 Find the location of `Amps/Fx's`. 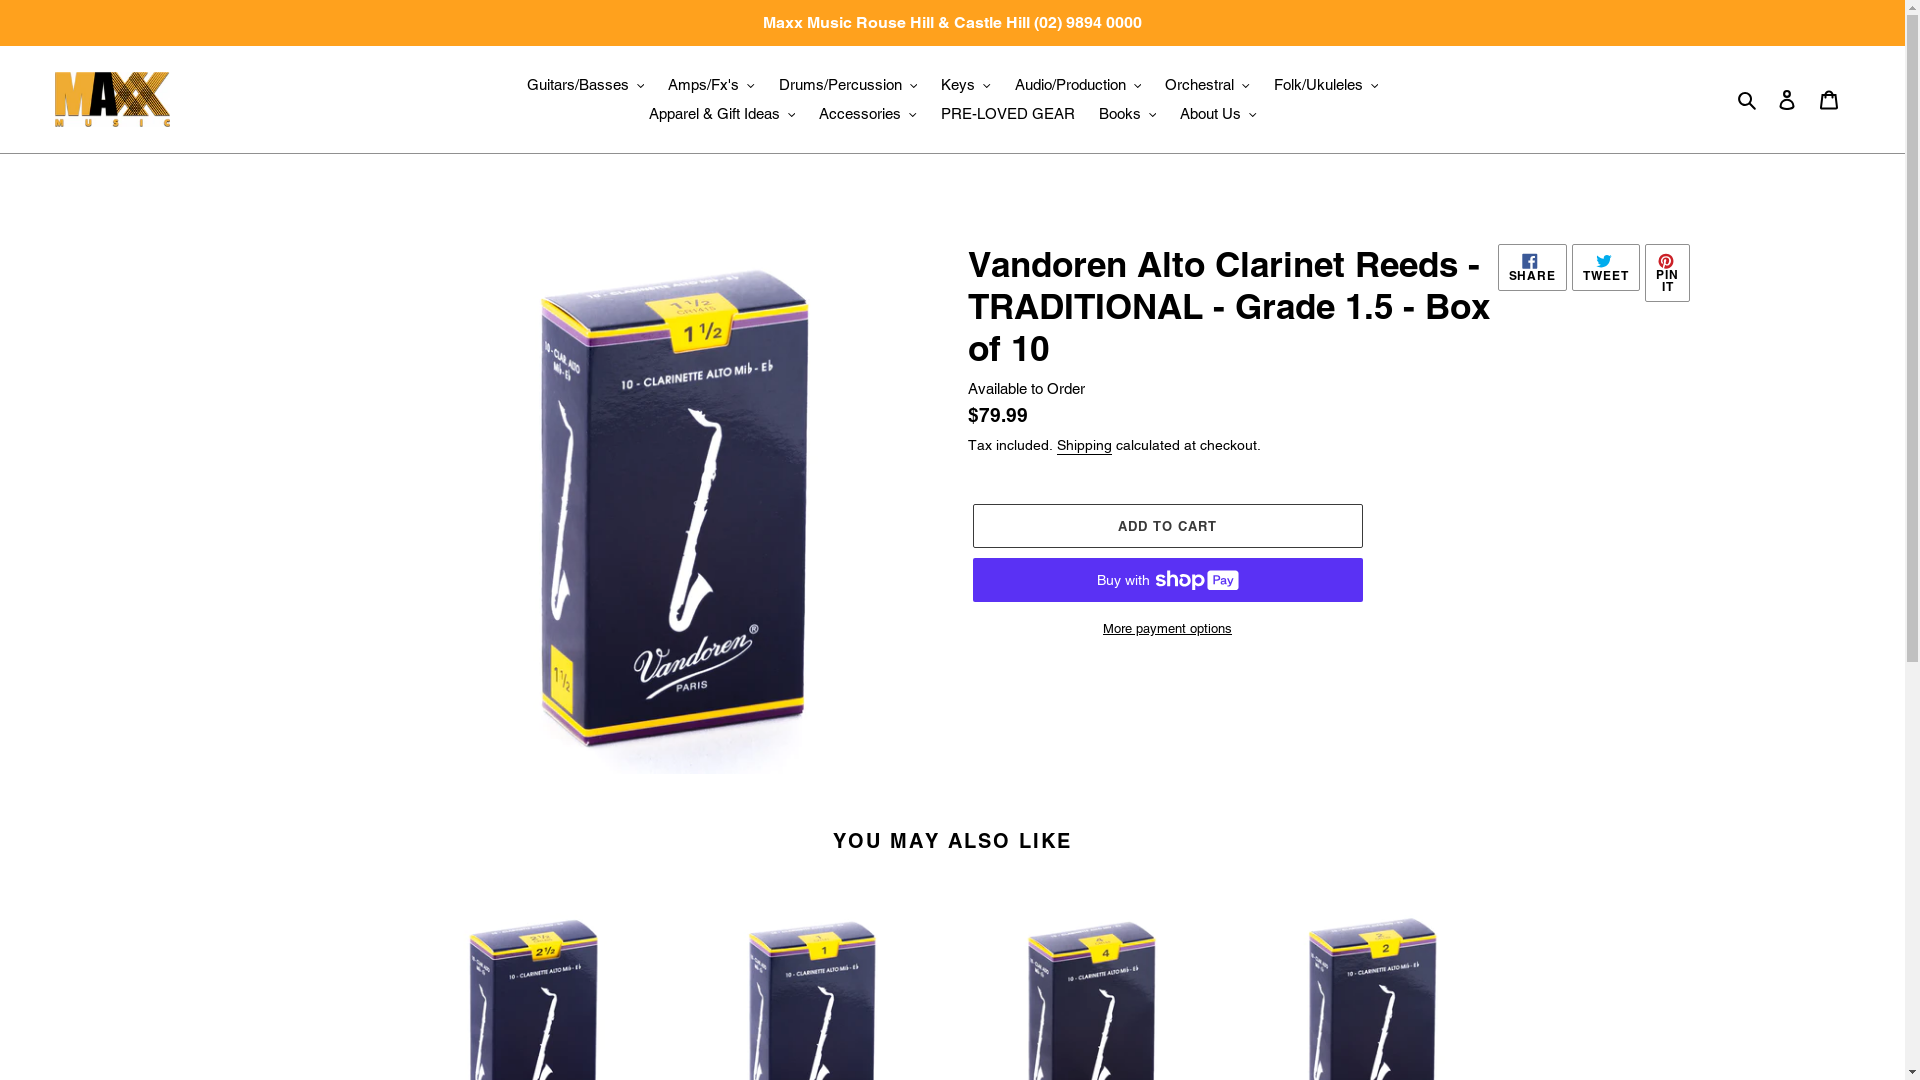

Amps/Fx's is located at coordinates (712, 86).